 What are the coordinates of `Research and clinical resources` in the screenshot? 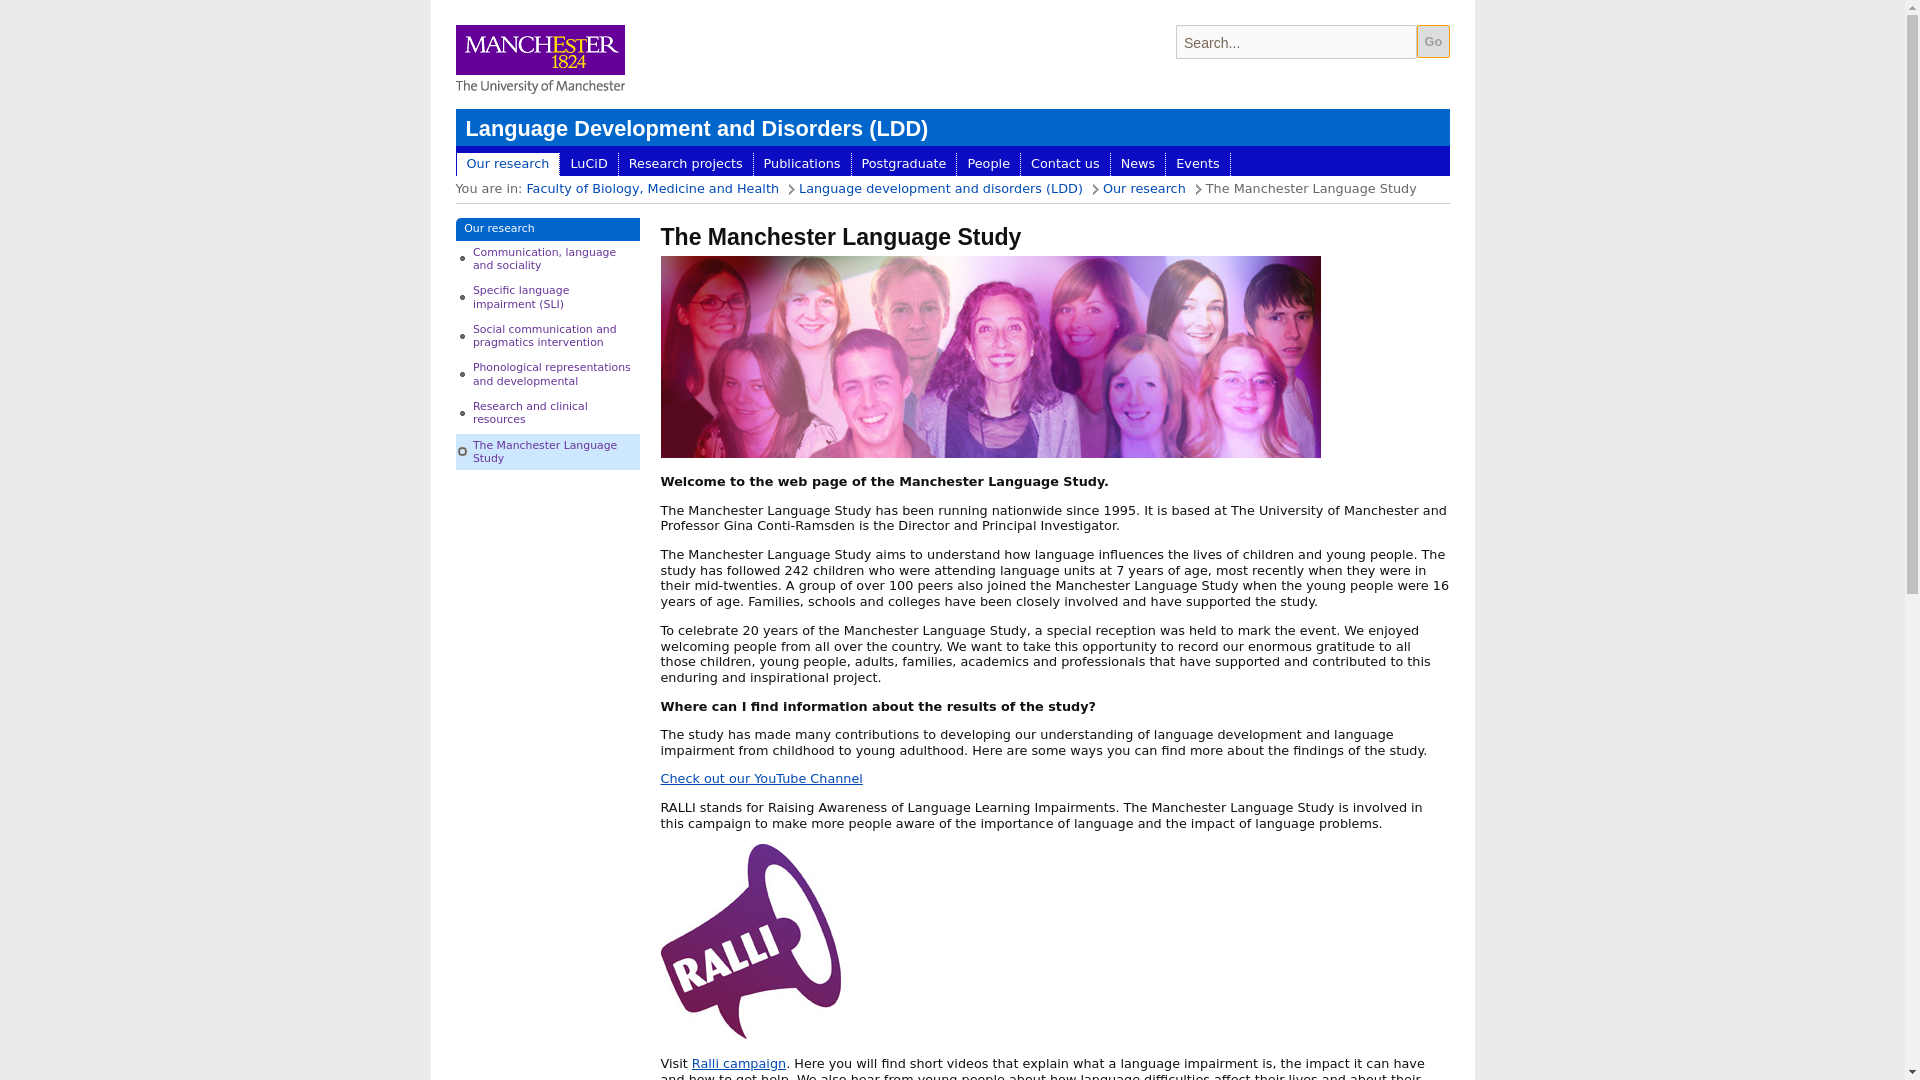 It's located at (548, 413).